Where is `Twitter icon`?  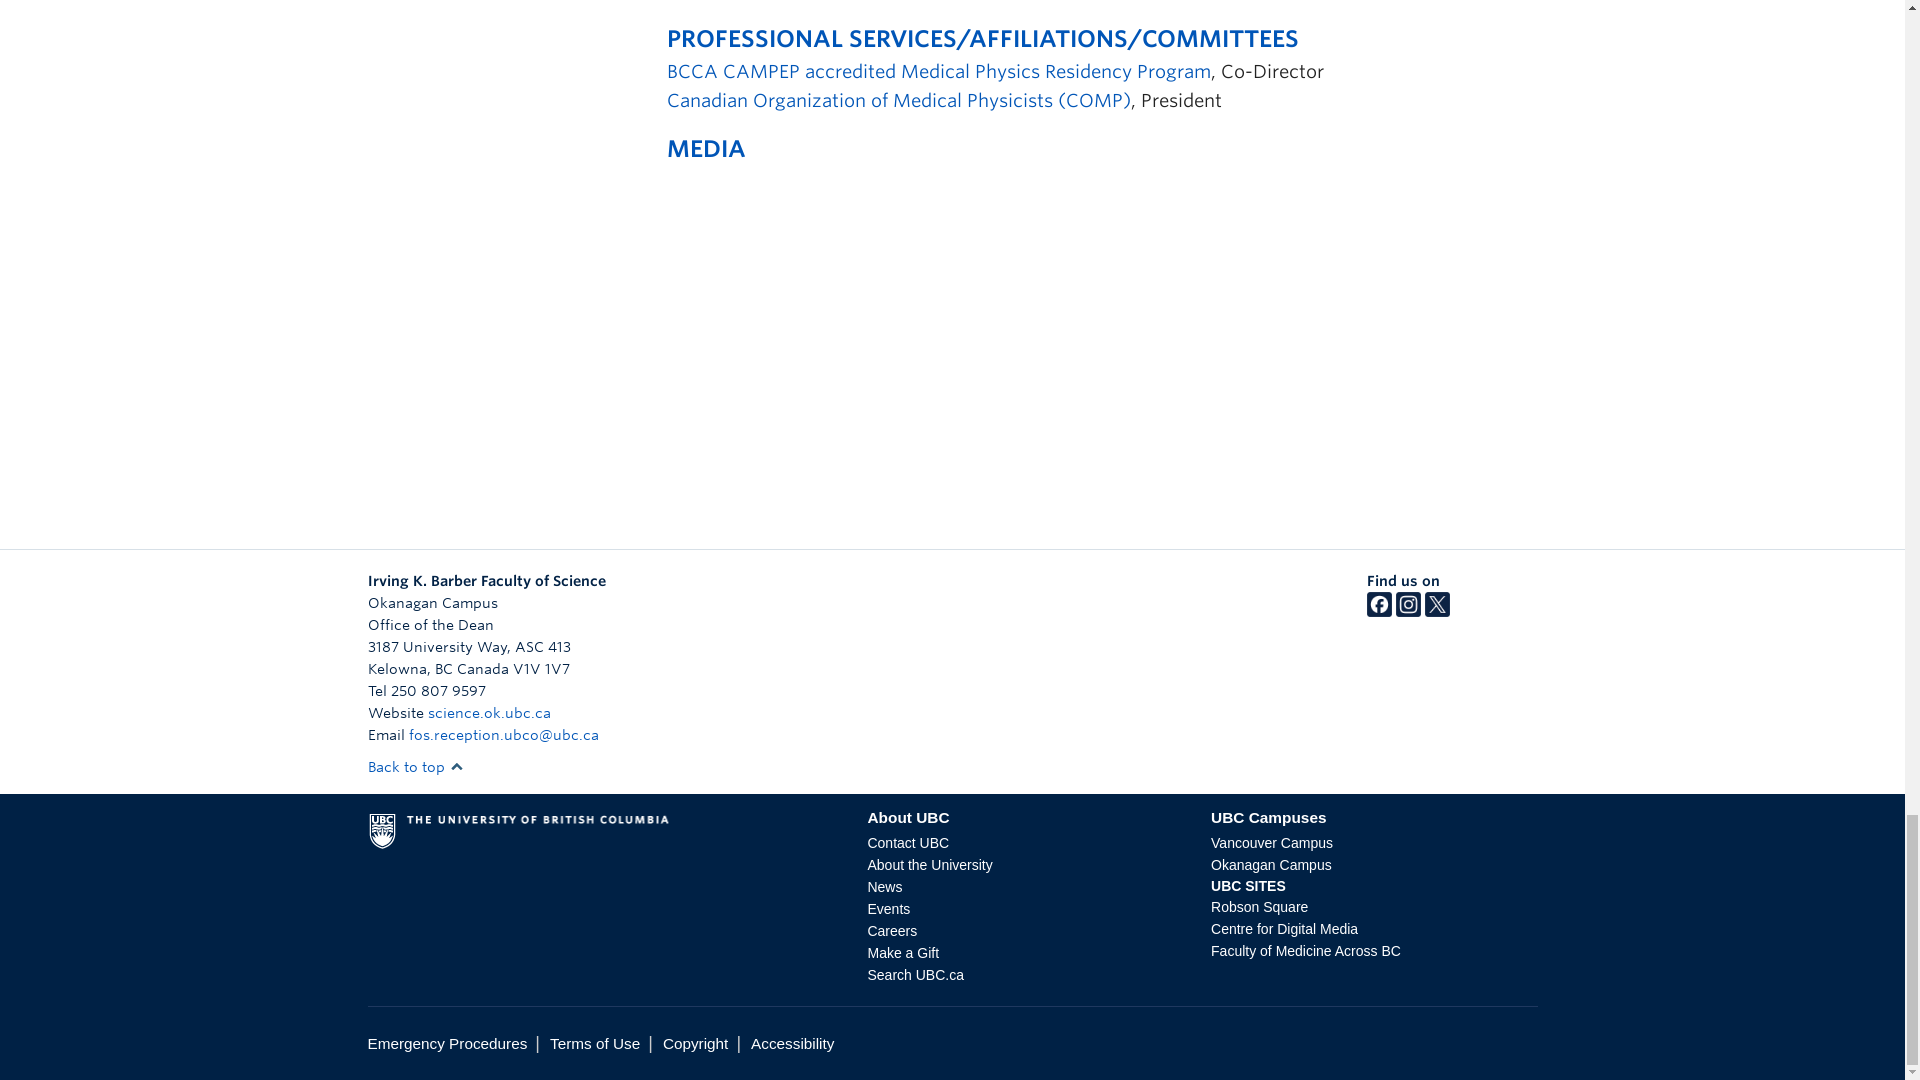
Twitter icon is located at coordinates (1436, 611).